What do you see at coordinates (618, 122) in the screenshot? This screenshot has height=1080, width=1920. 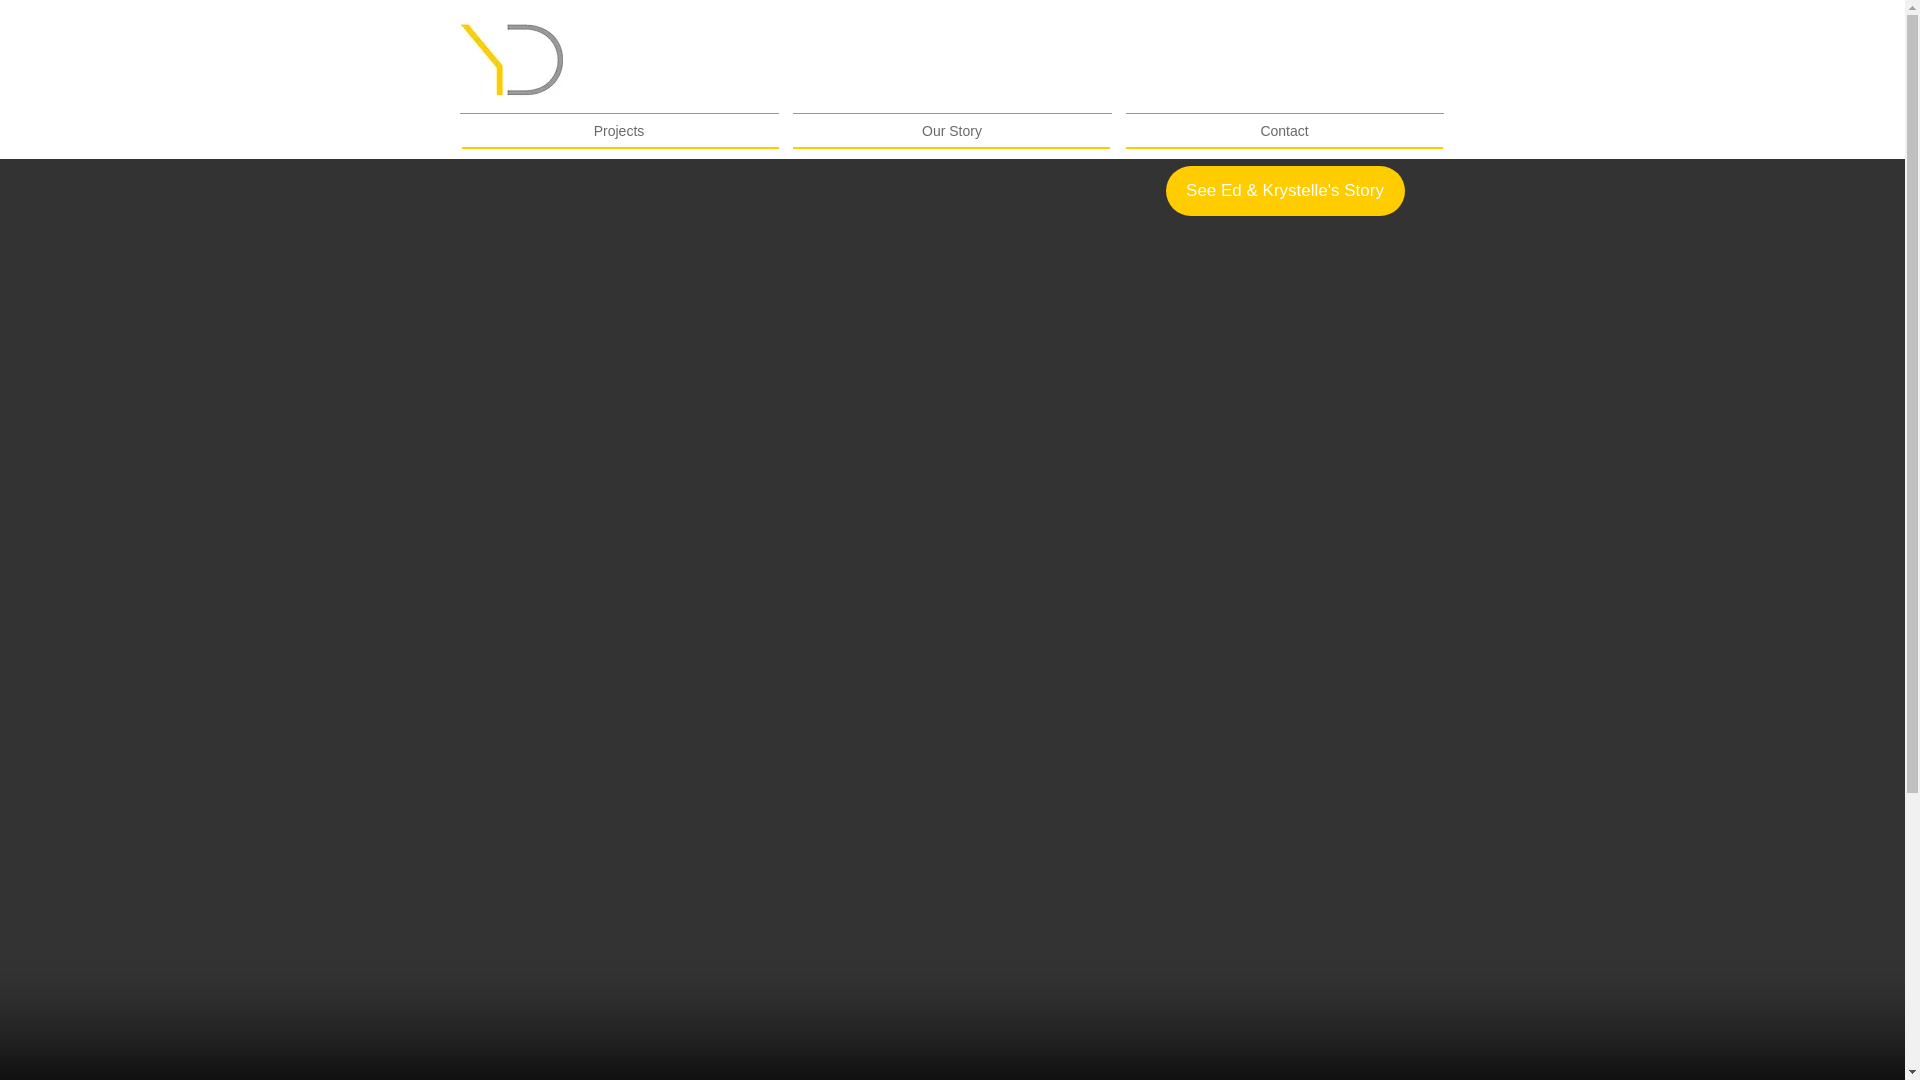 I see `Projects` at bounding box center [618, 122].